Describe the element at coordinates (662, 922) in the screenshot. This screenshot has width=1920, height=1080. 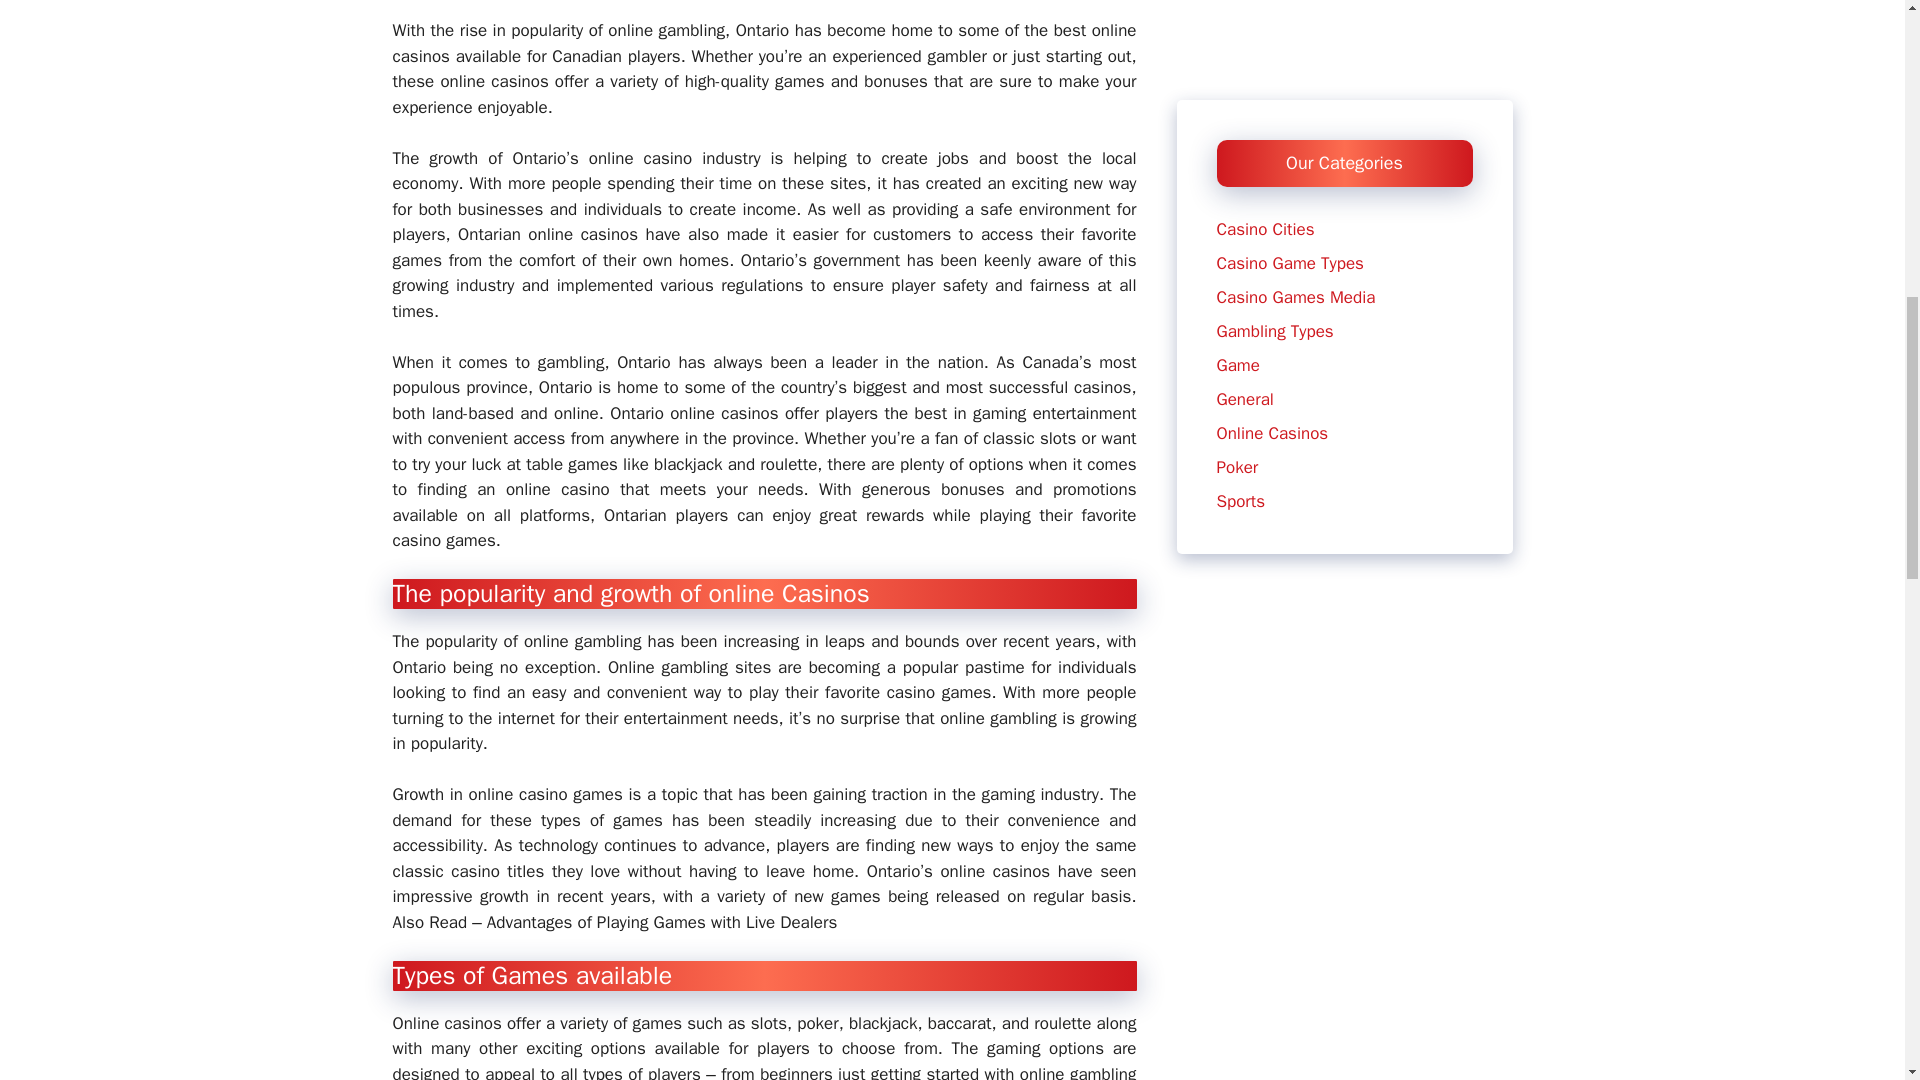
I see `Advantages of Playing Games with Live Dealers` at that location.